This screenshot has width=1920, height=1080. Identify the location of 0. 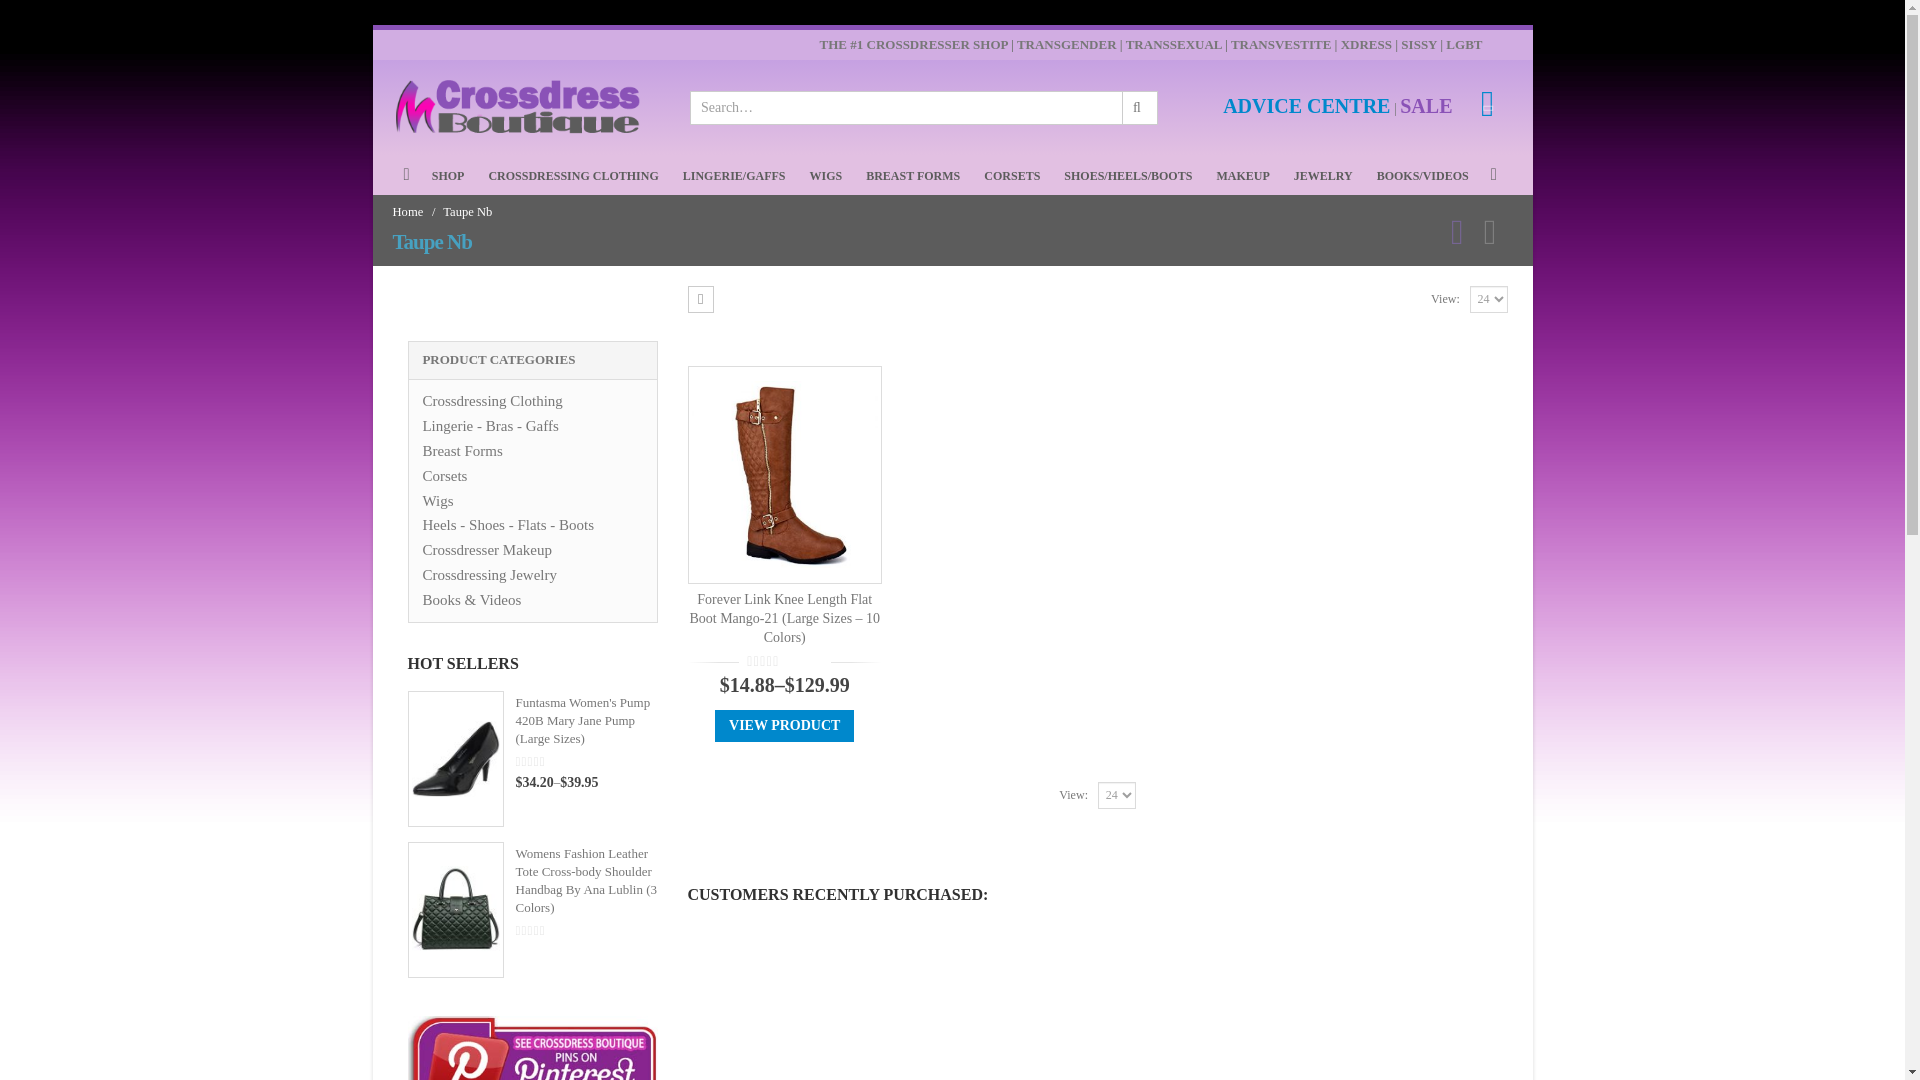
(786, 661).